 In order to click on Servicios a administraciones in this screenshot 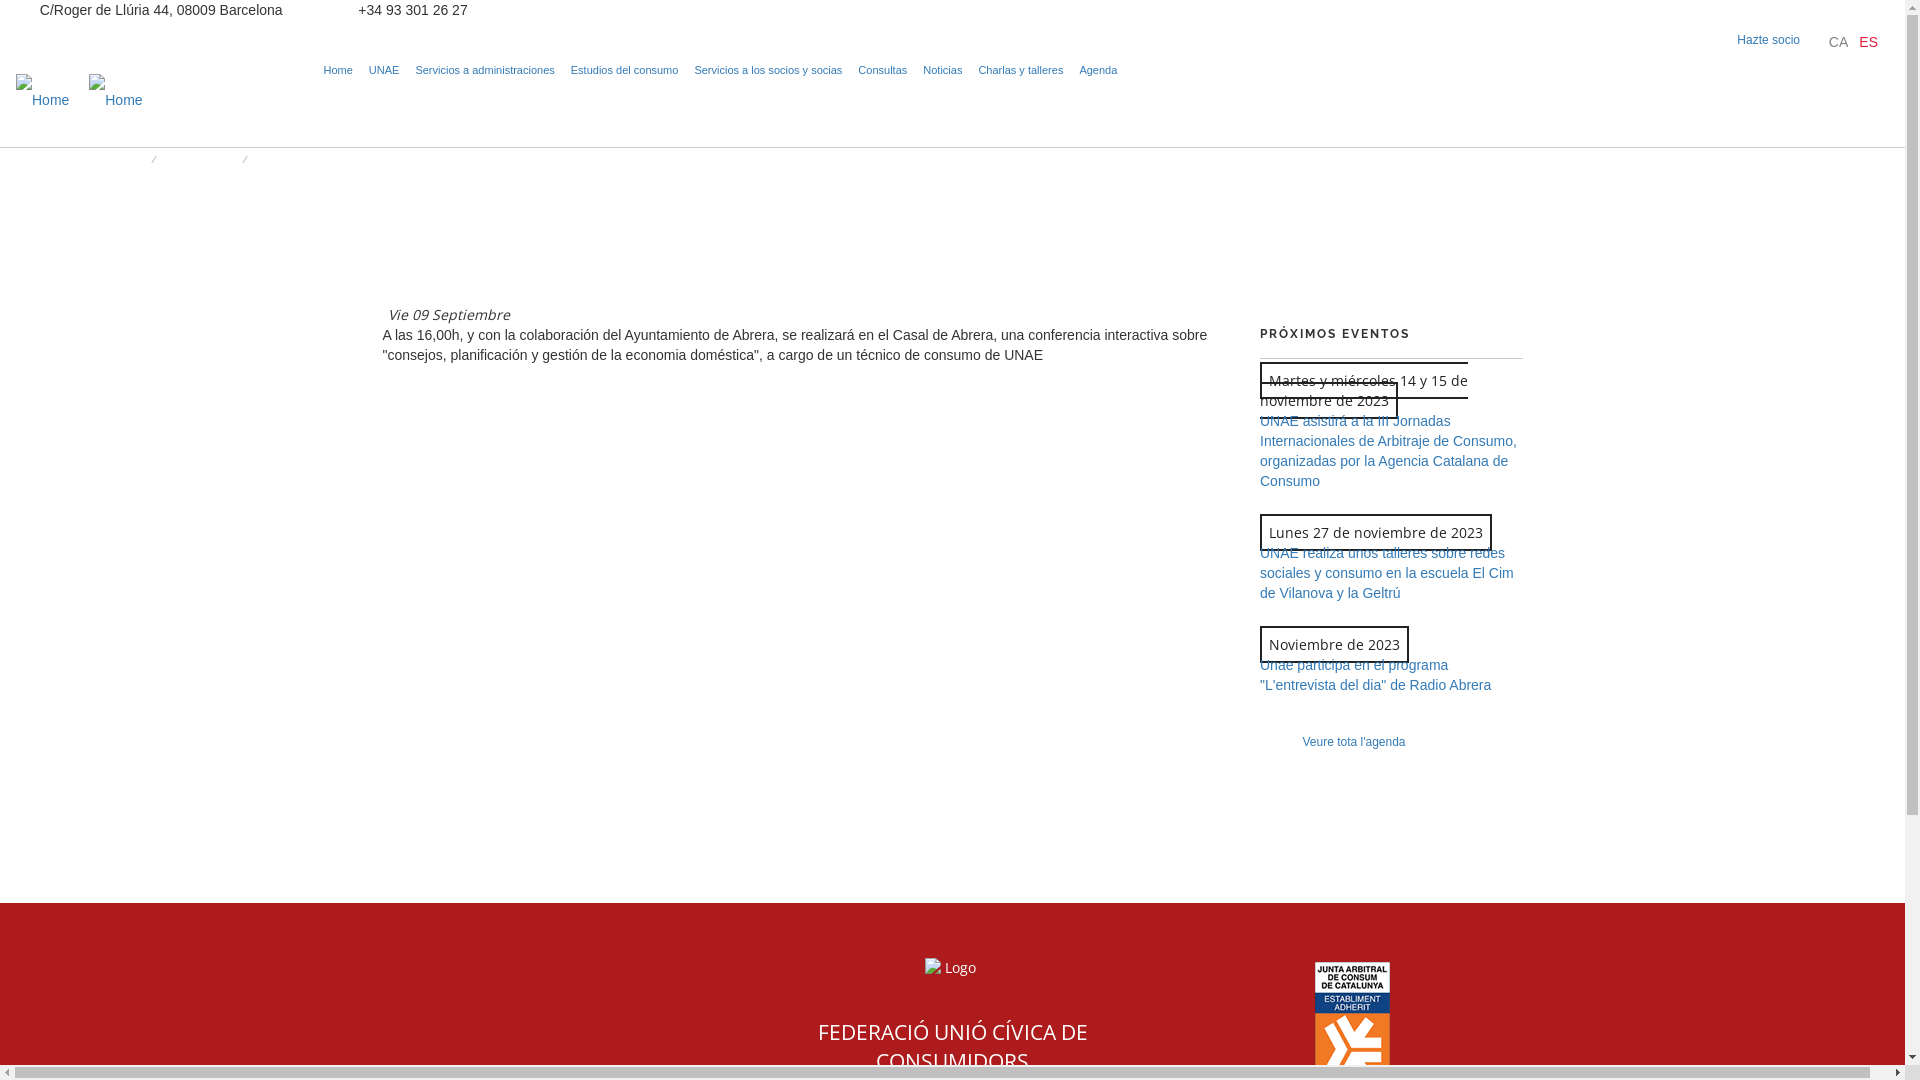, I will do `click(484, 70)`.